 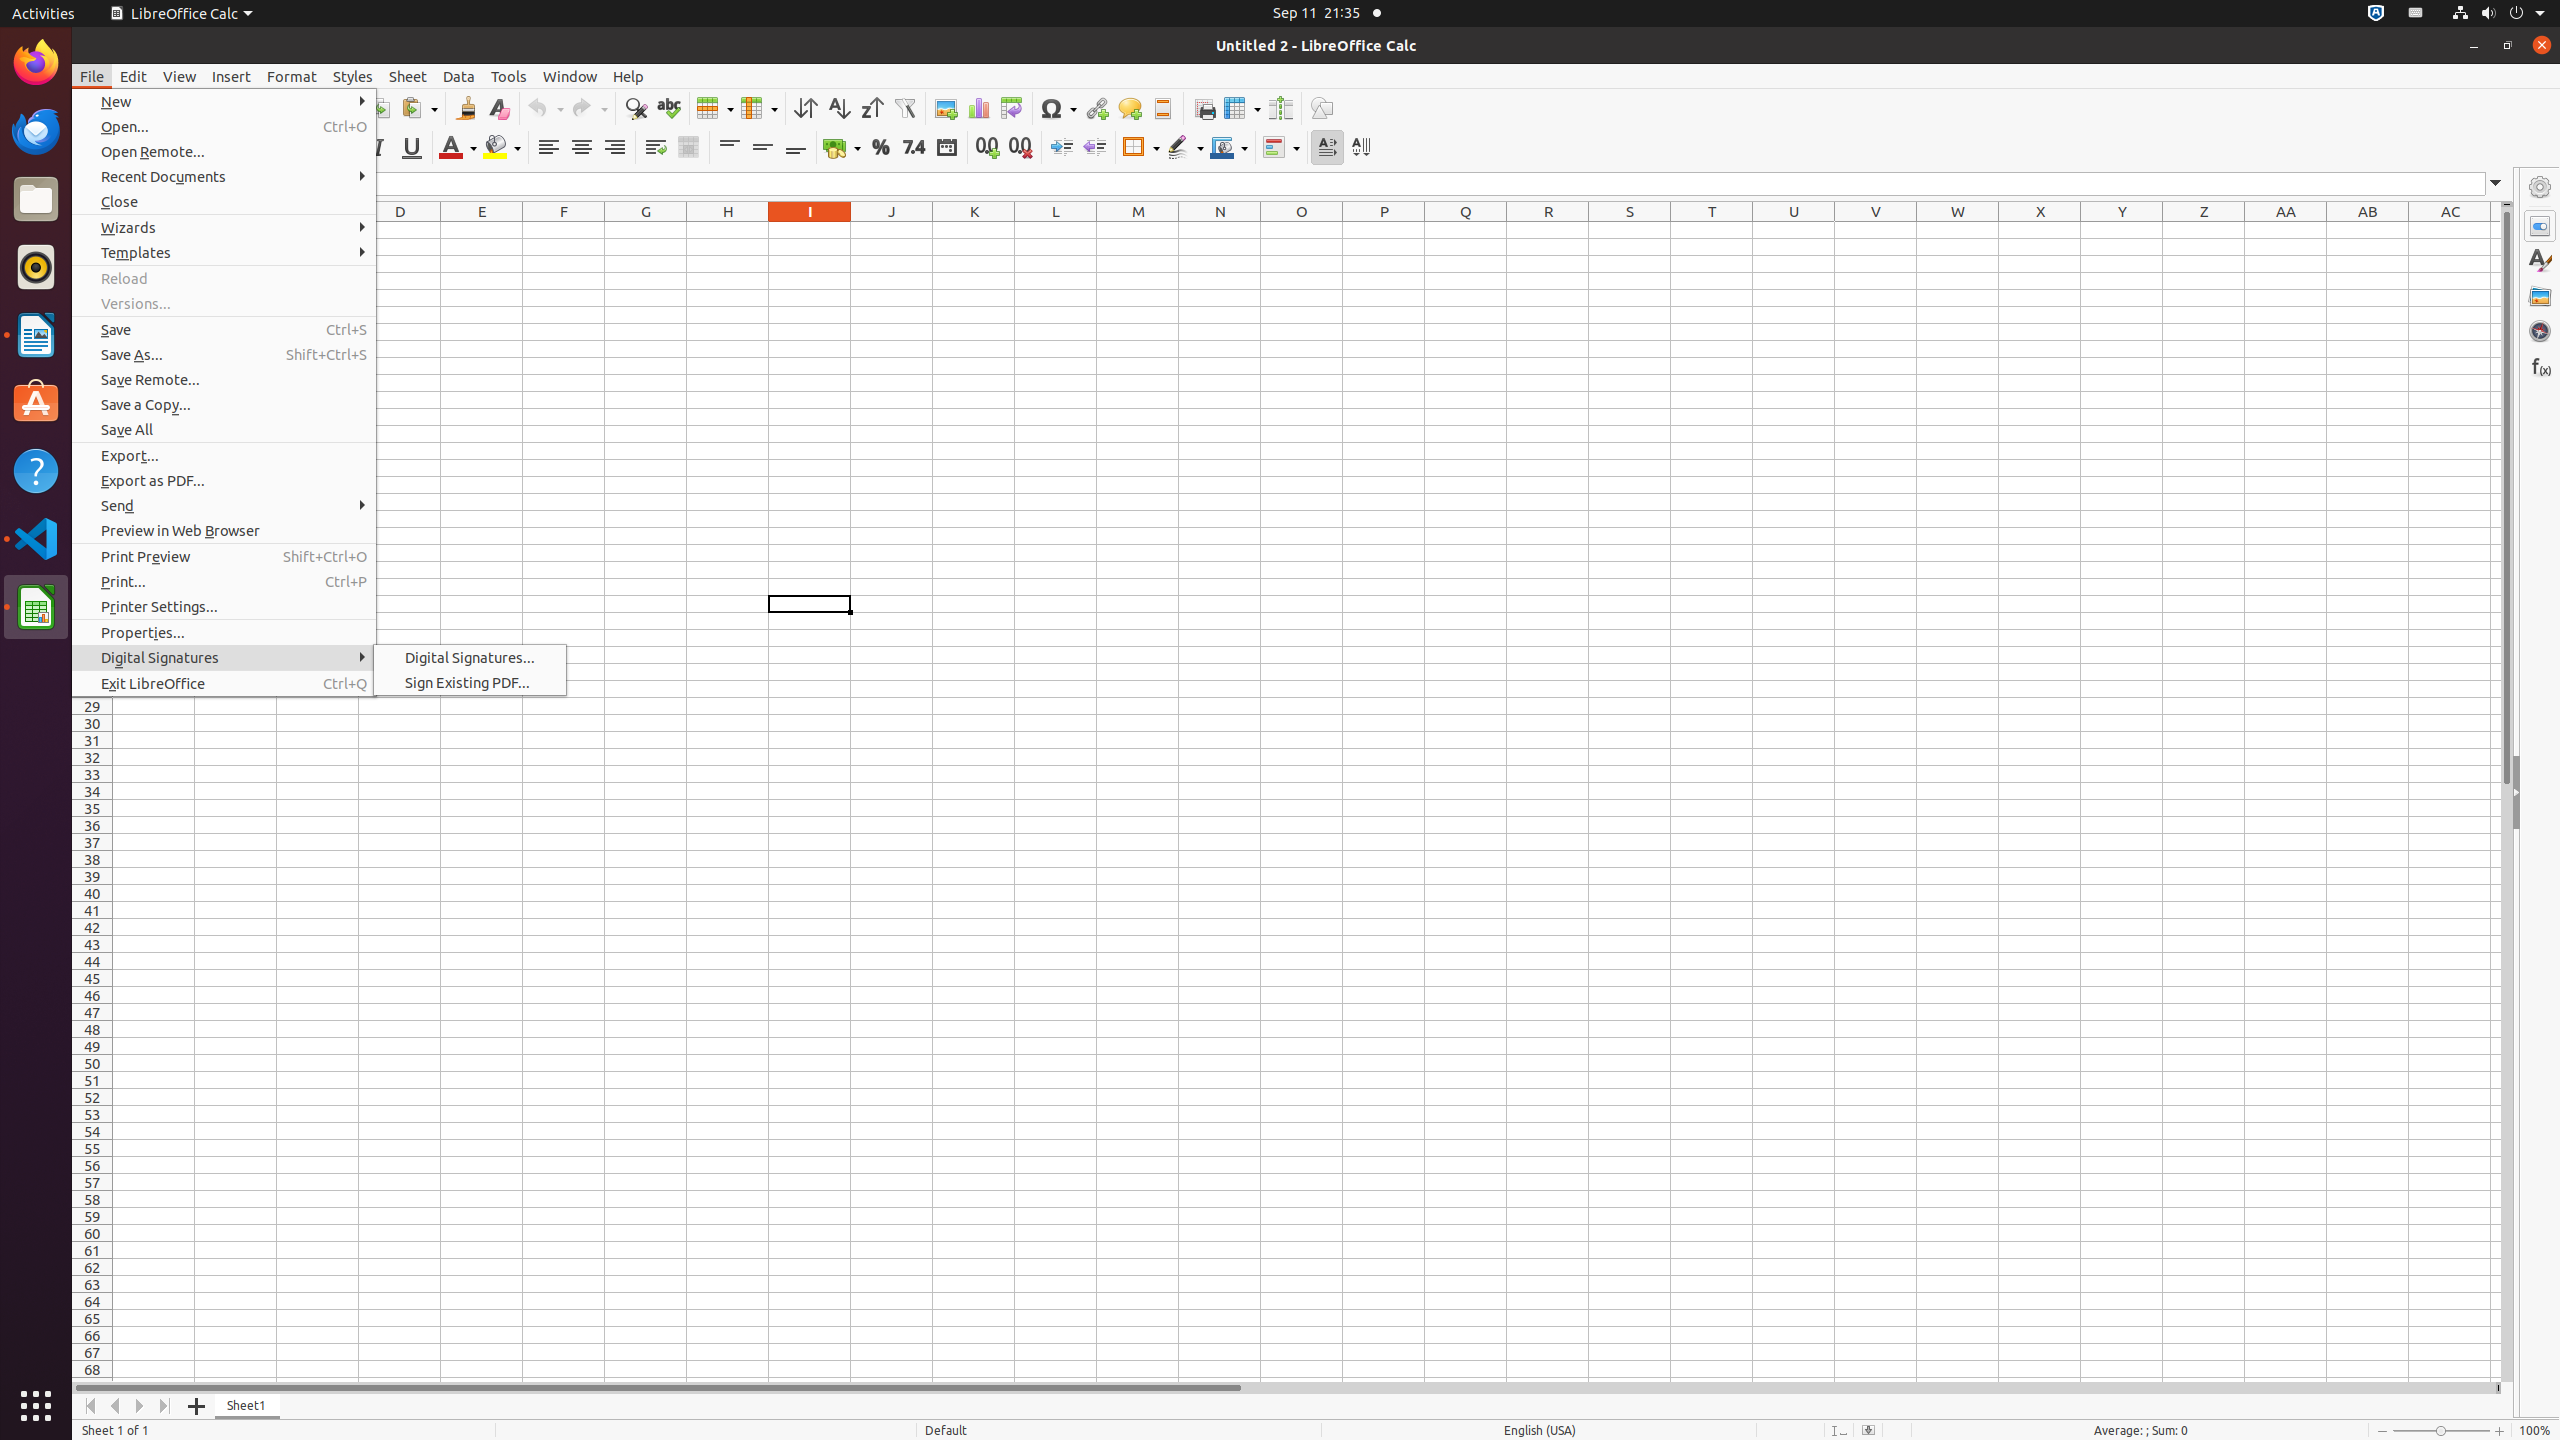 What do you see at coordinates (224, 330) in the screenshot?
I see `Save` at bounding box center [224, 330].